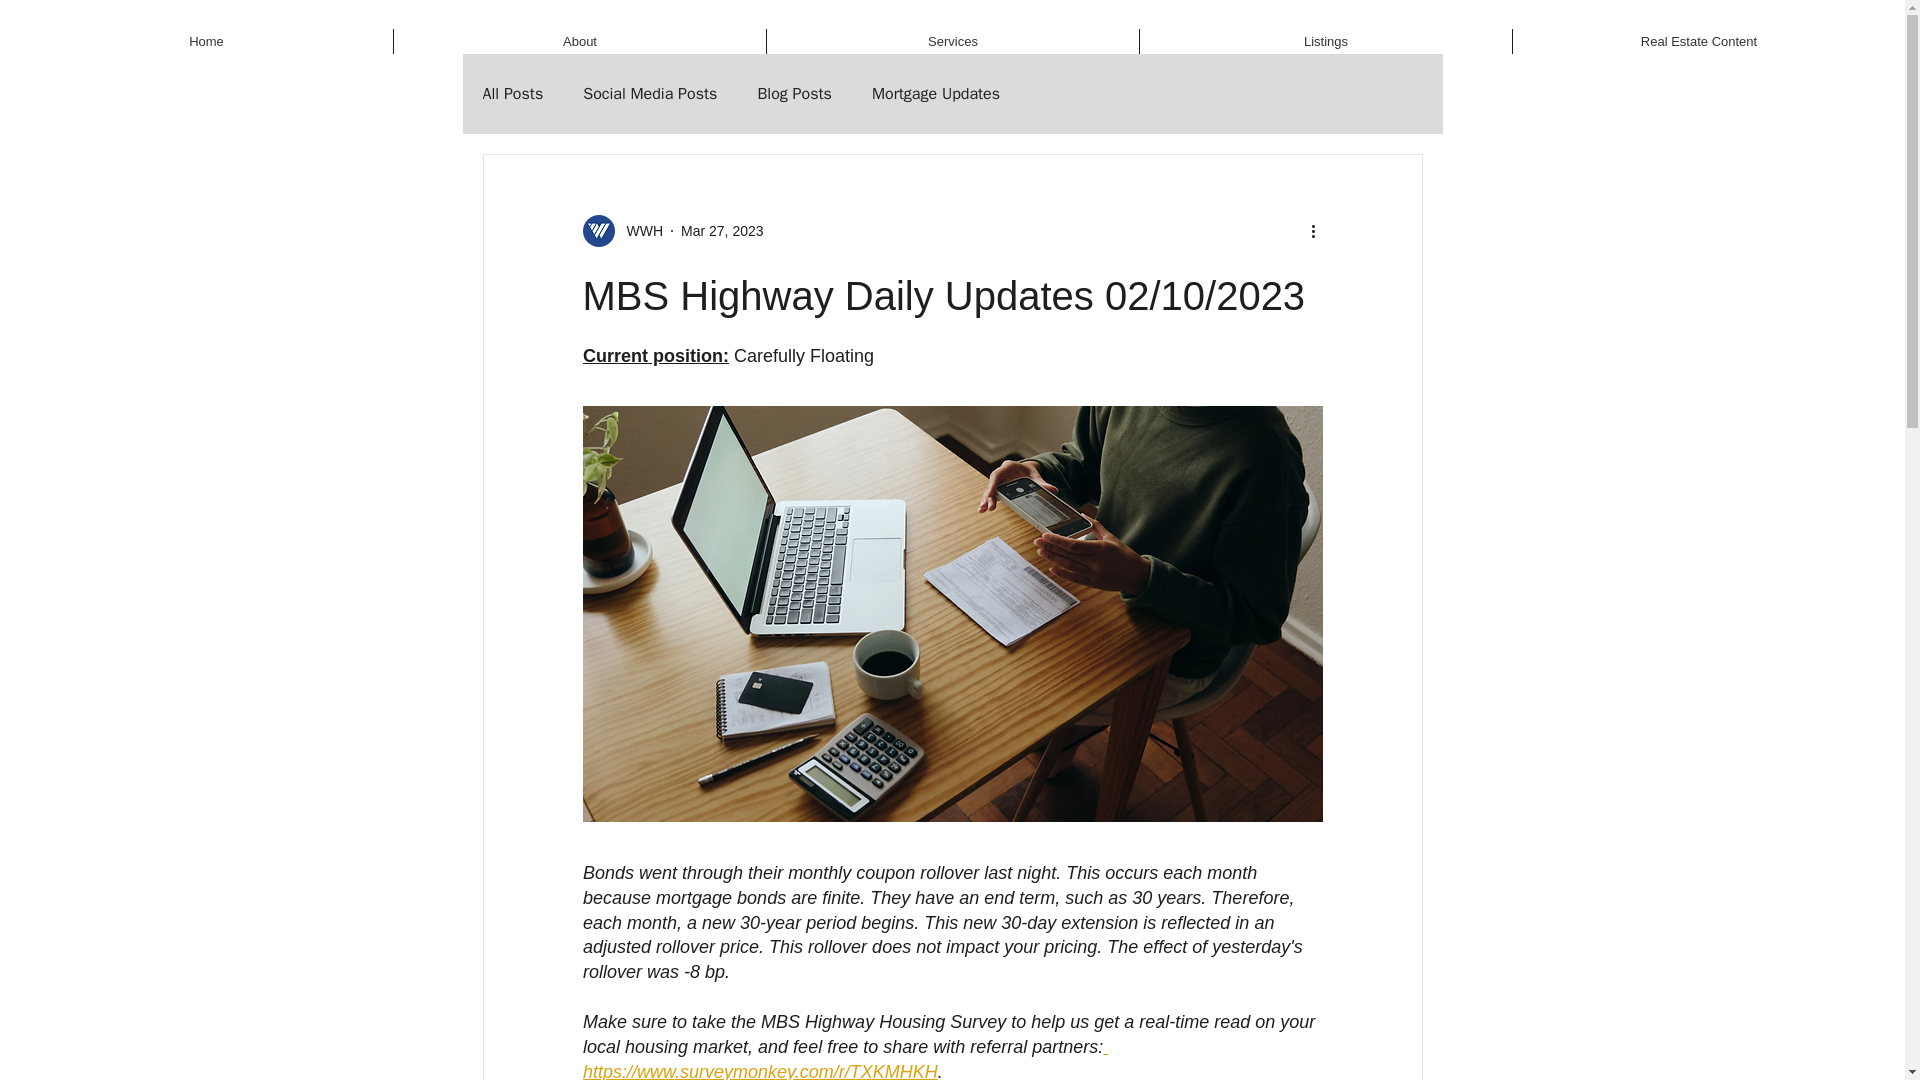  Describe the element at coordinates (1645, 20) in the screenshot. I see `Log In` at that location.